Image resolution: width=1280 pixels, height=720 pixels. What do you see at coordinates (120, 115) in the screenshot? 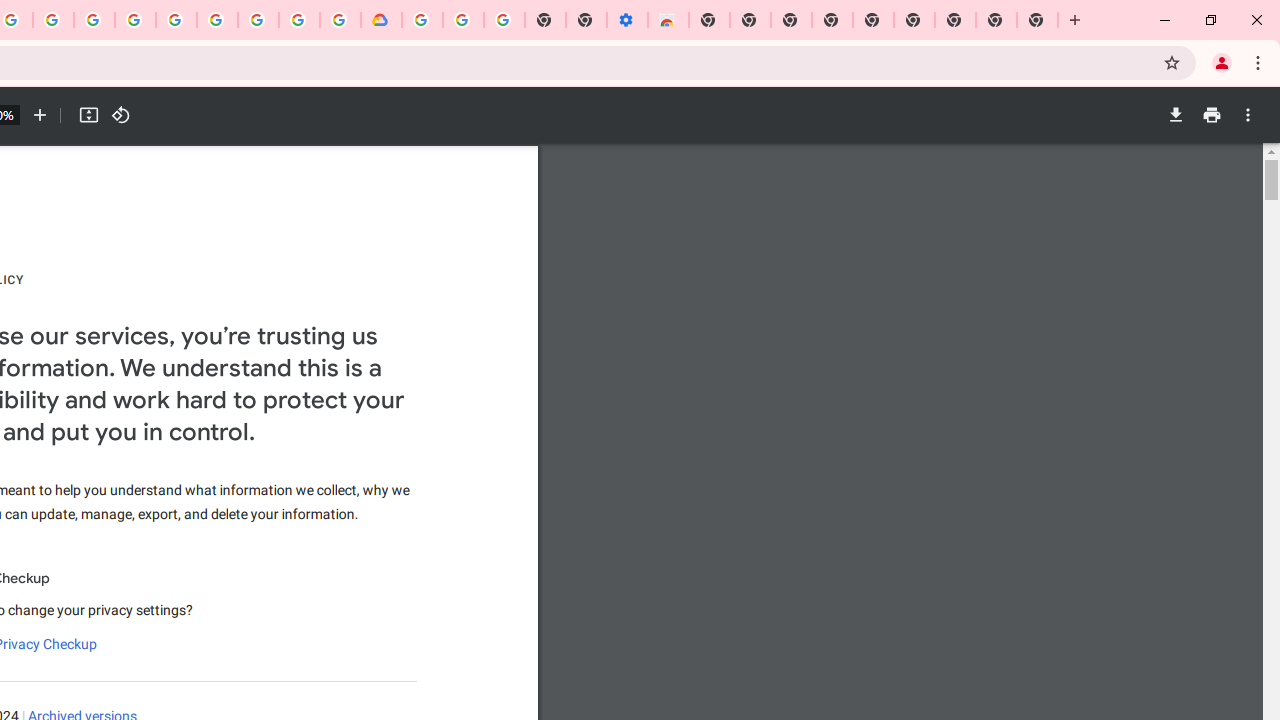
I see `Rotate counterclockwise` at bounding box center [120, 115].